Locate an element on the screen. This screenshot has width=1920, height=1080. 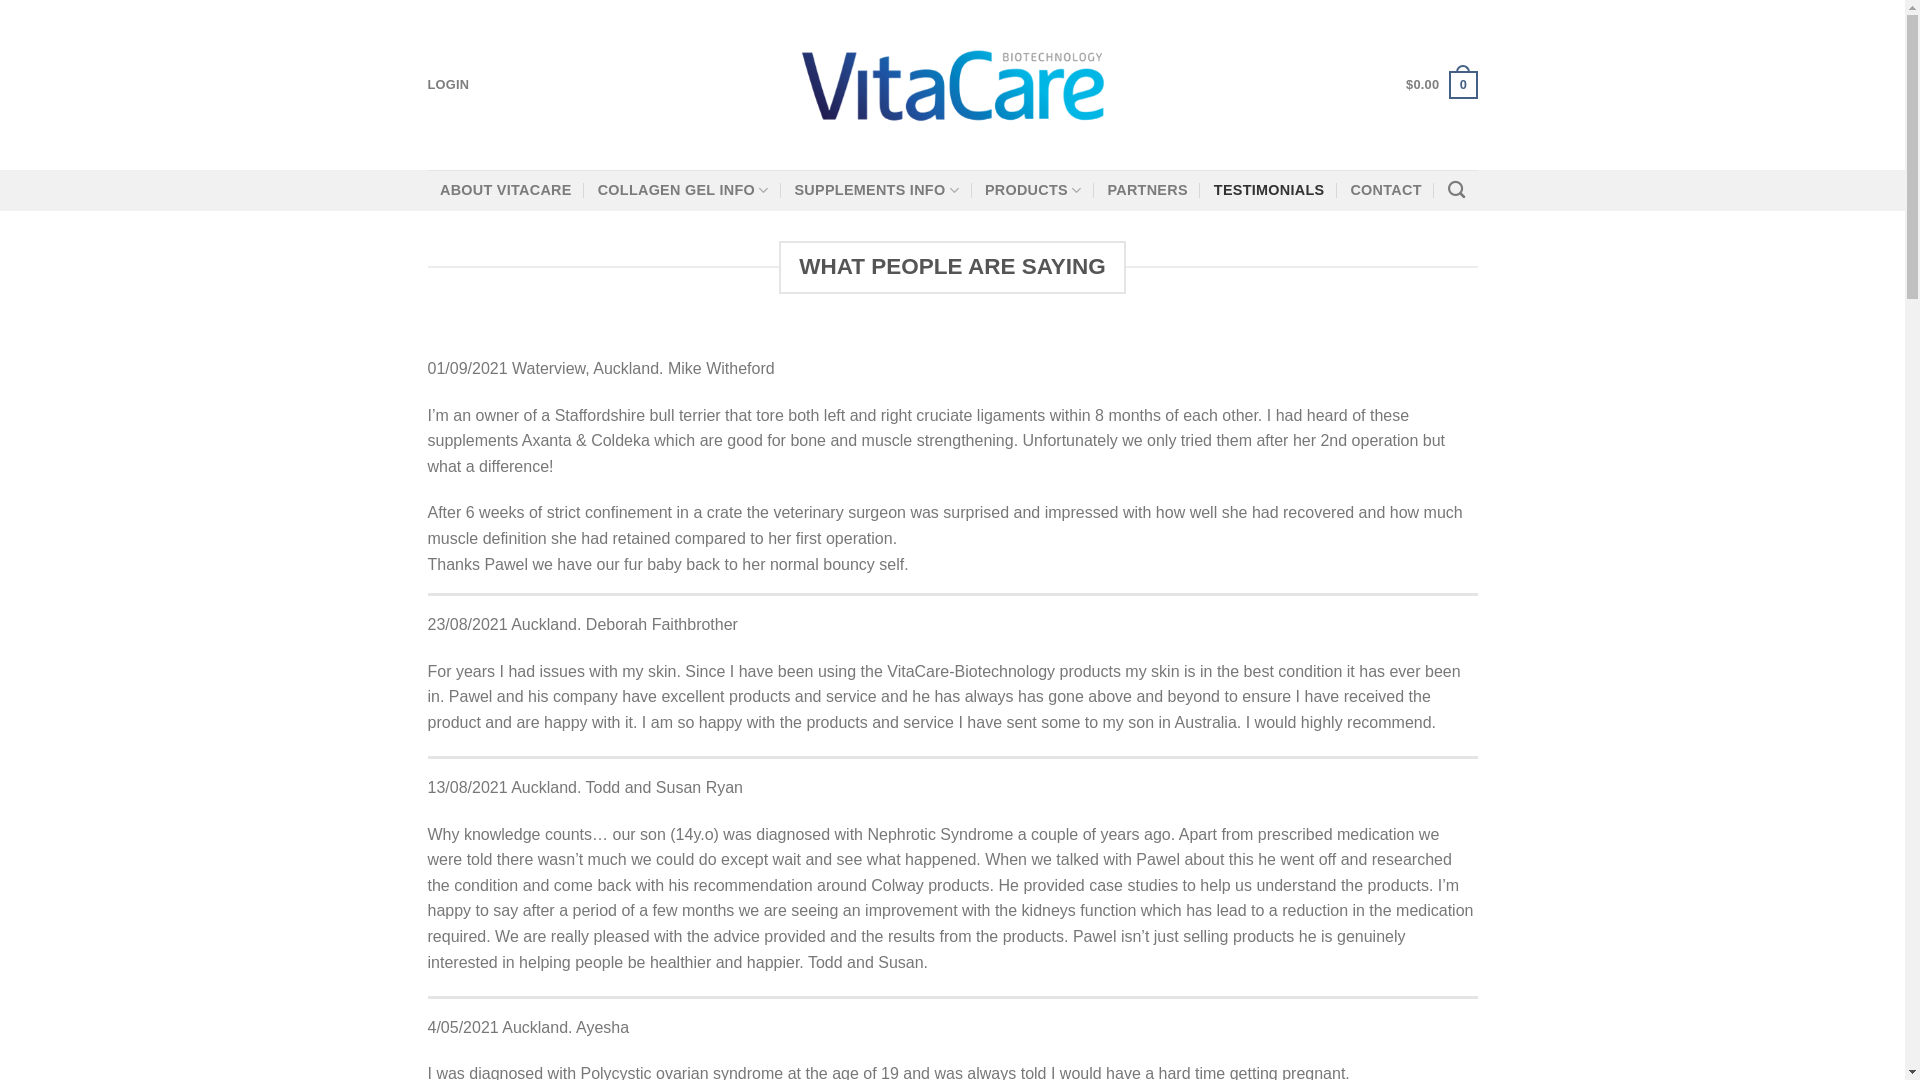
ABOUT VITACARE is located at coordinates (506, 190).